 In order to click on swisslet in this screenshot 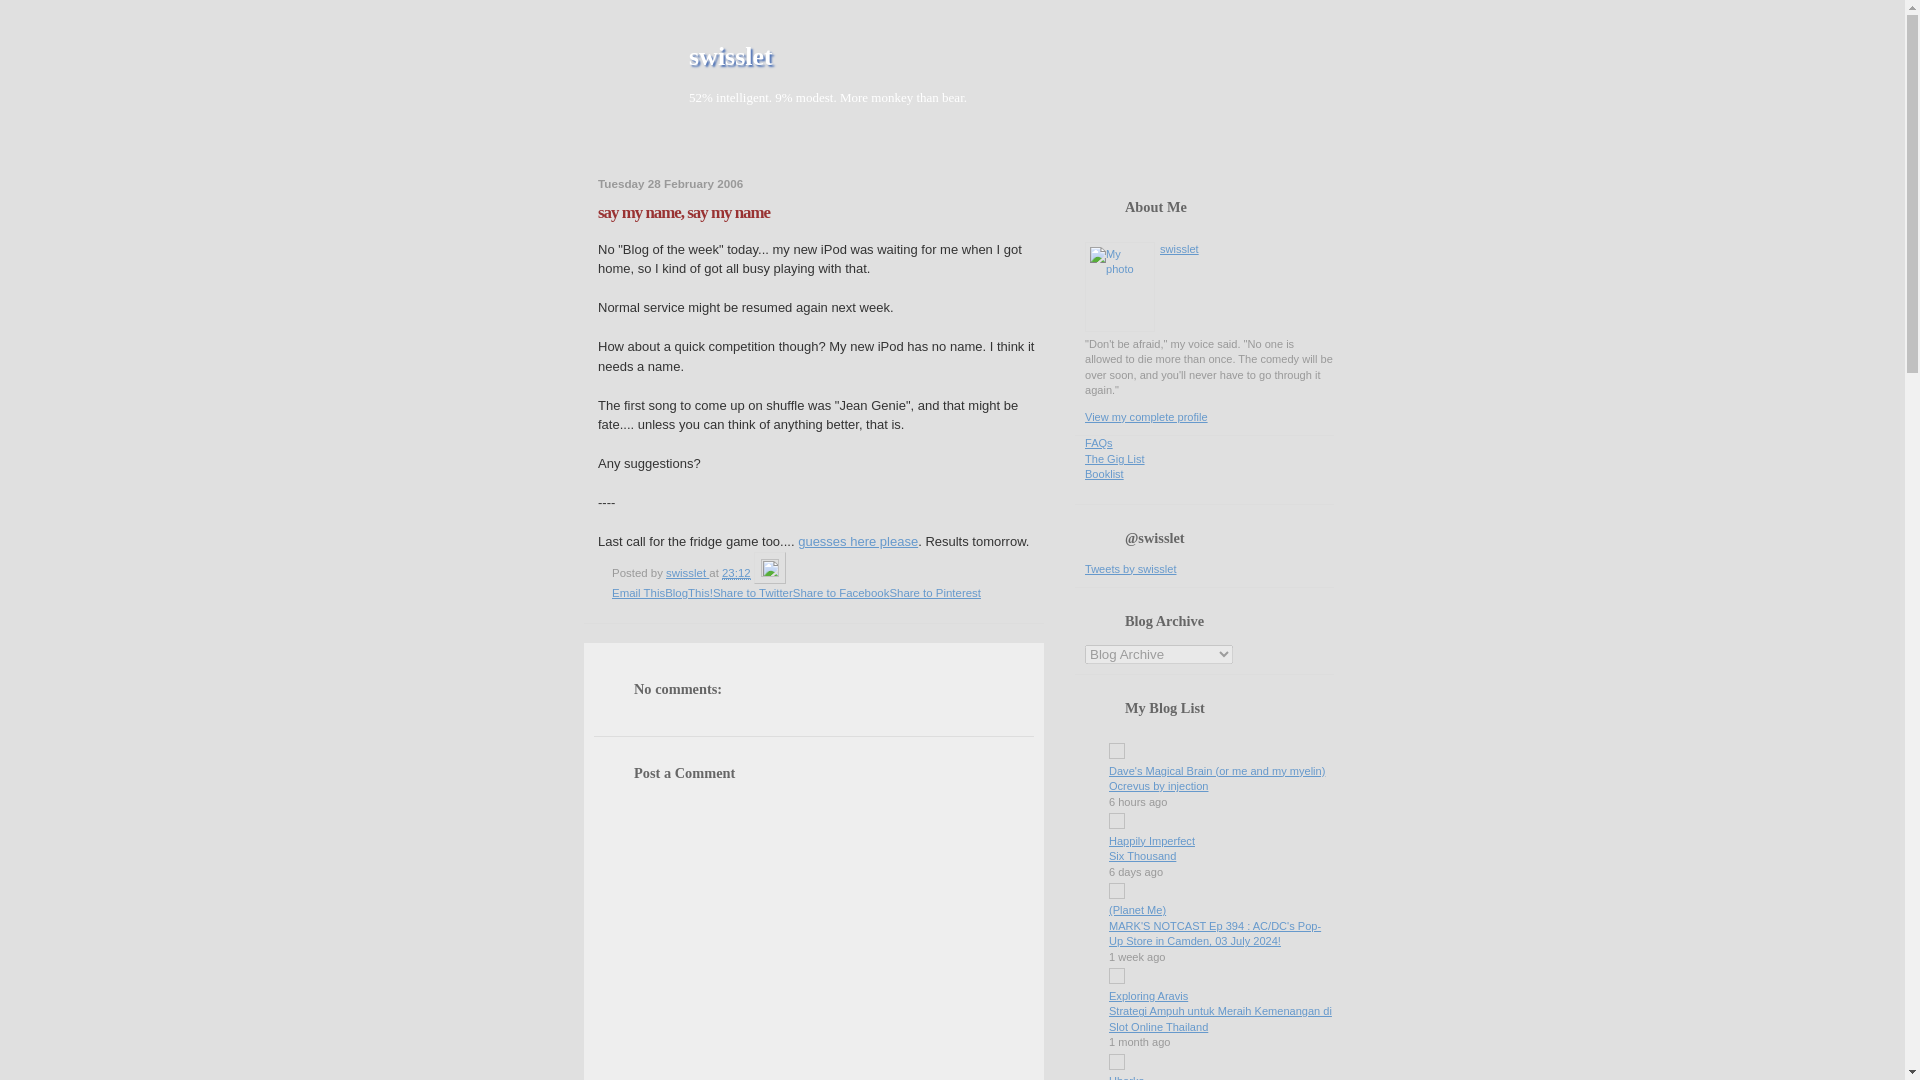, I will do `click(731, 56)`.